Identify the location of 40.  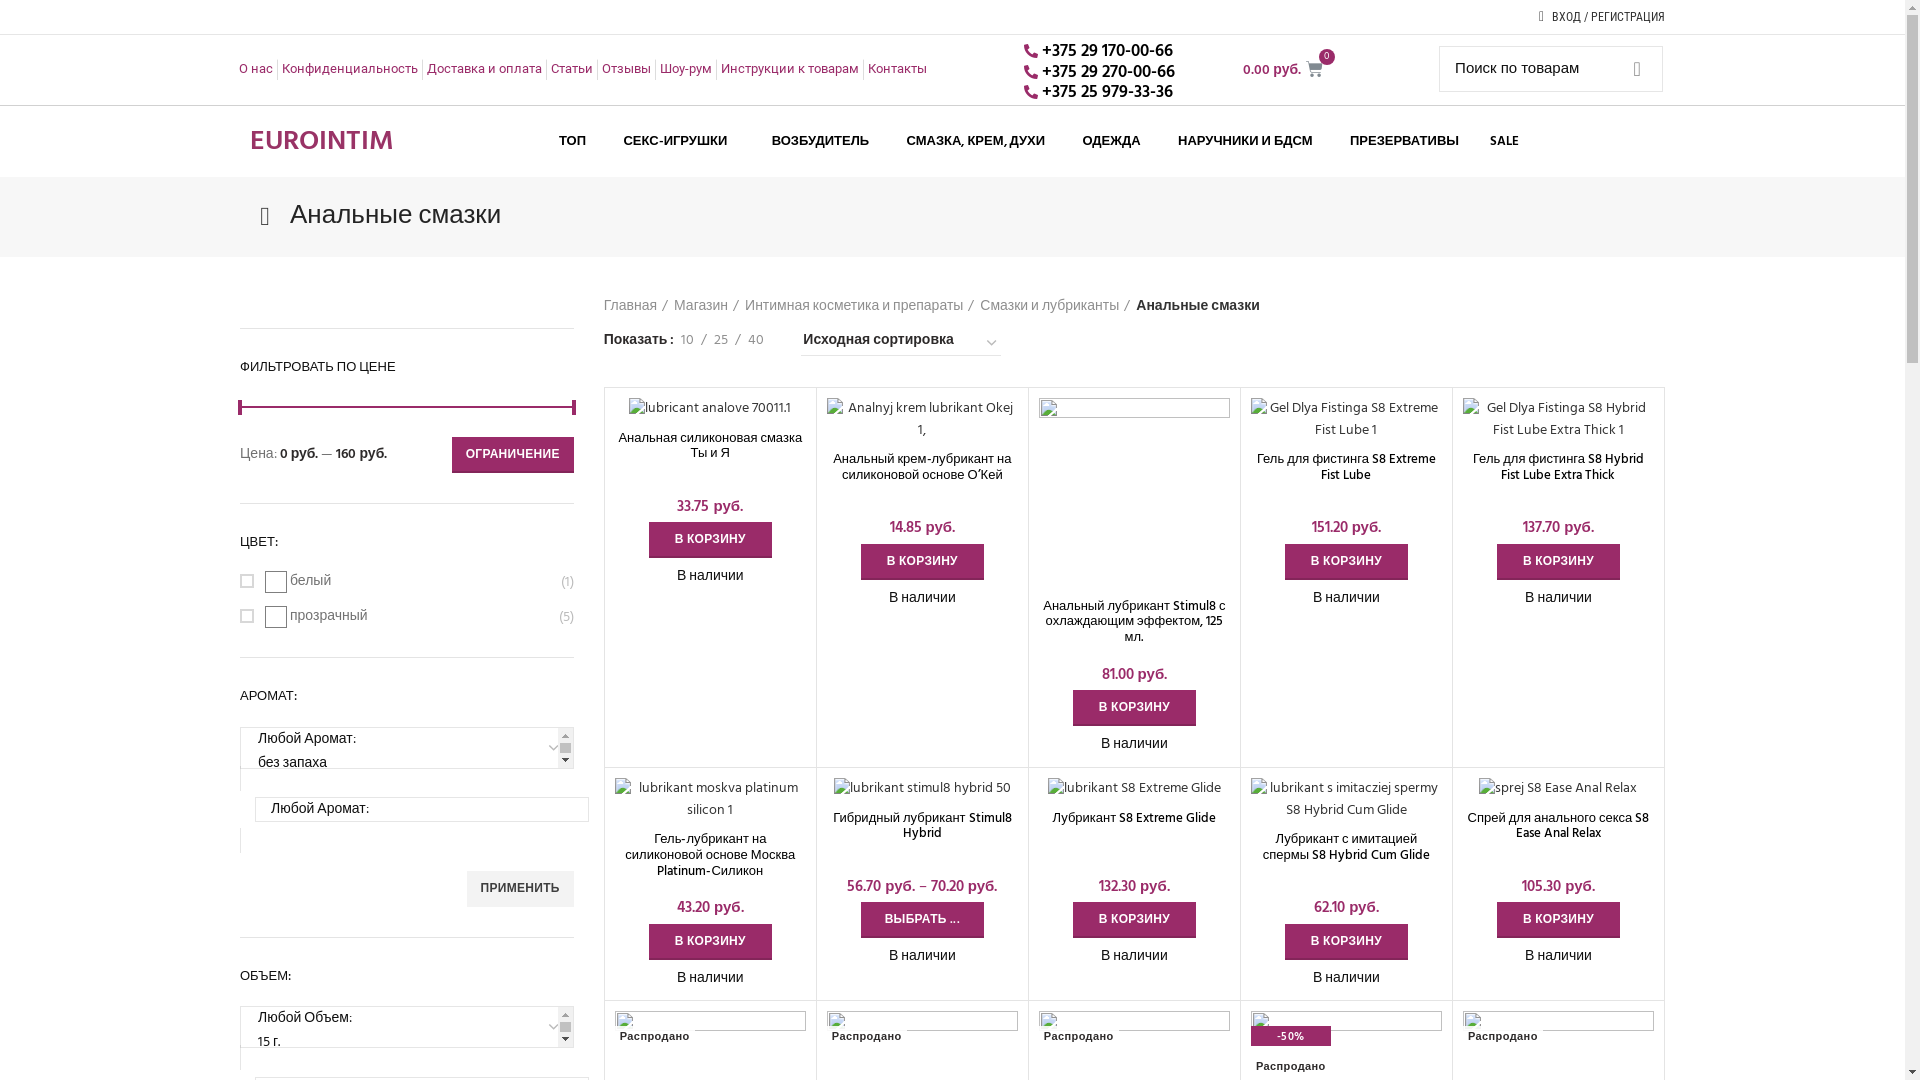
(756, 341).